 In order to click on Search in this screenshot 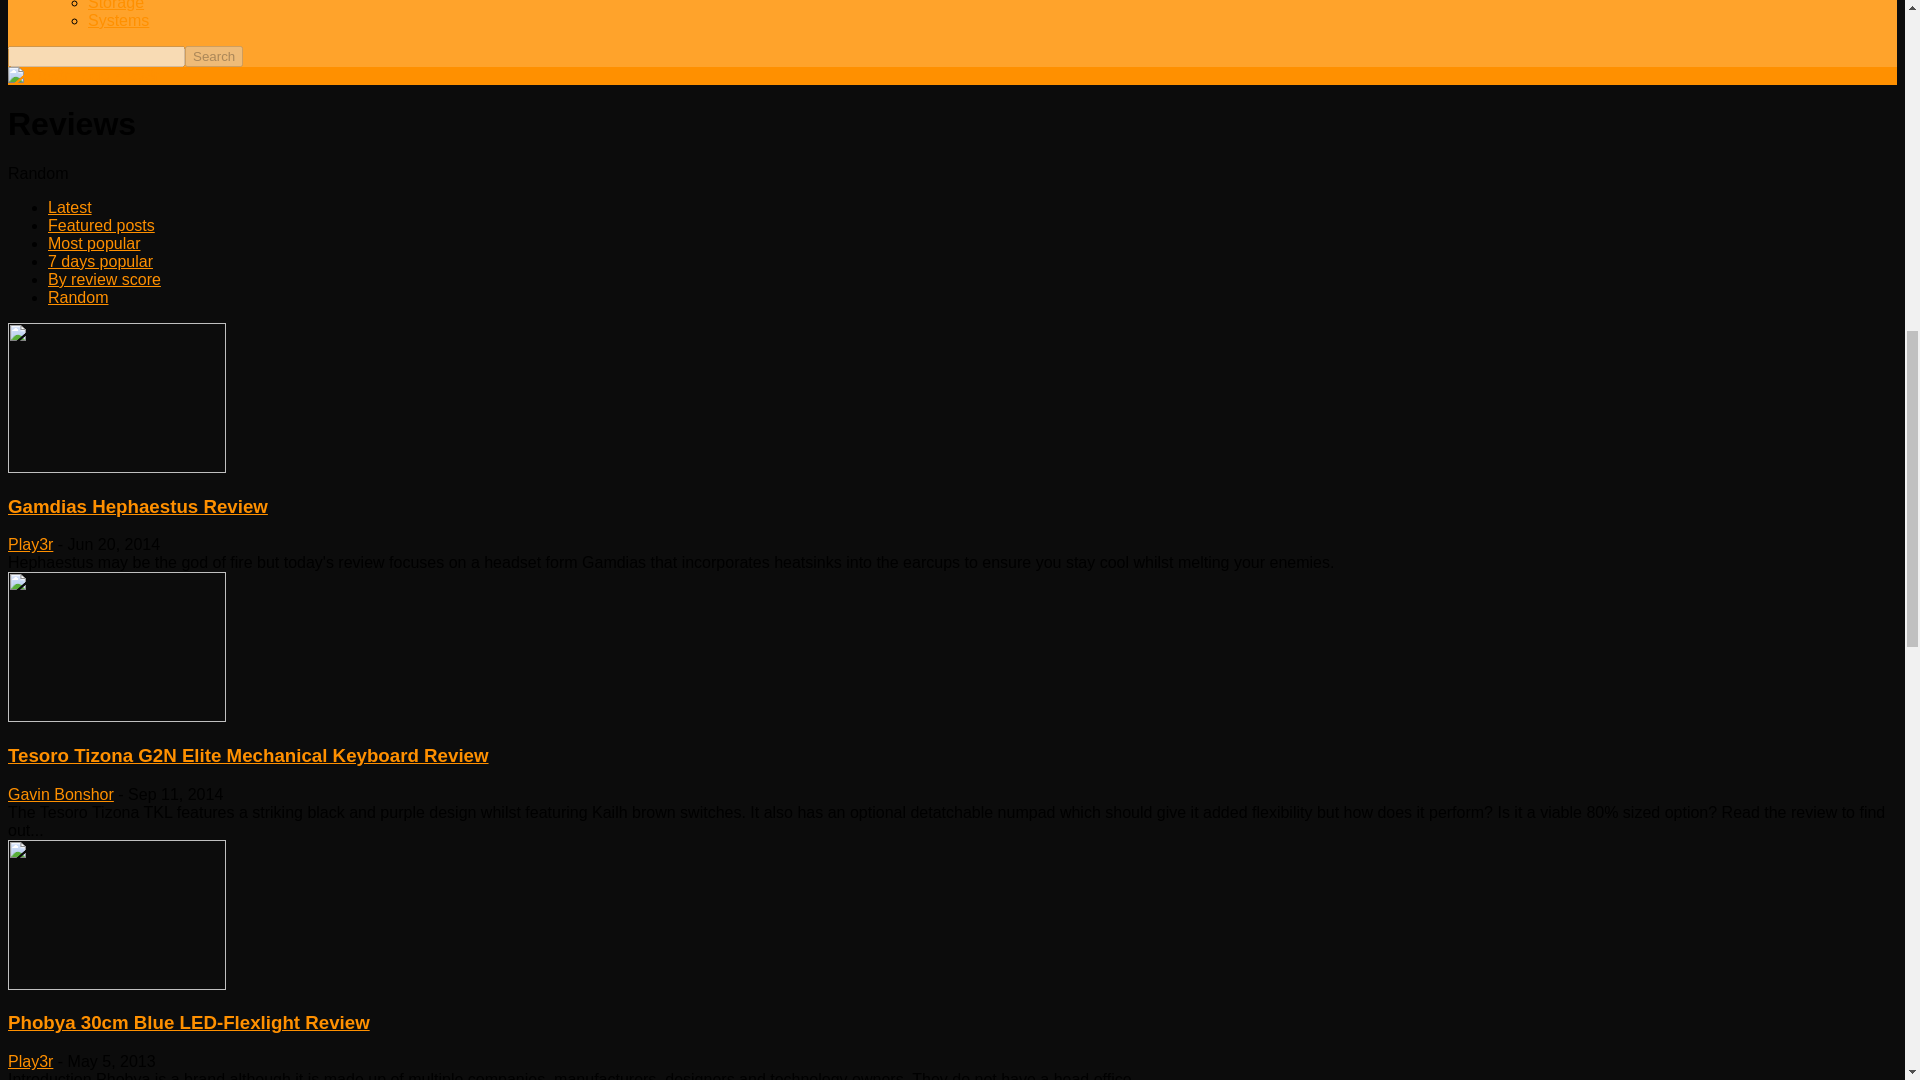, I will do `click(214, 56)`.